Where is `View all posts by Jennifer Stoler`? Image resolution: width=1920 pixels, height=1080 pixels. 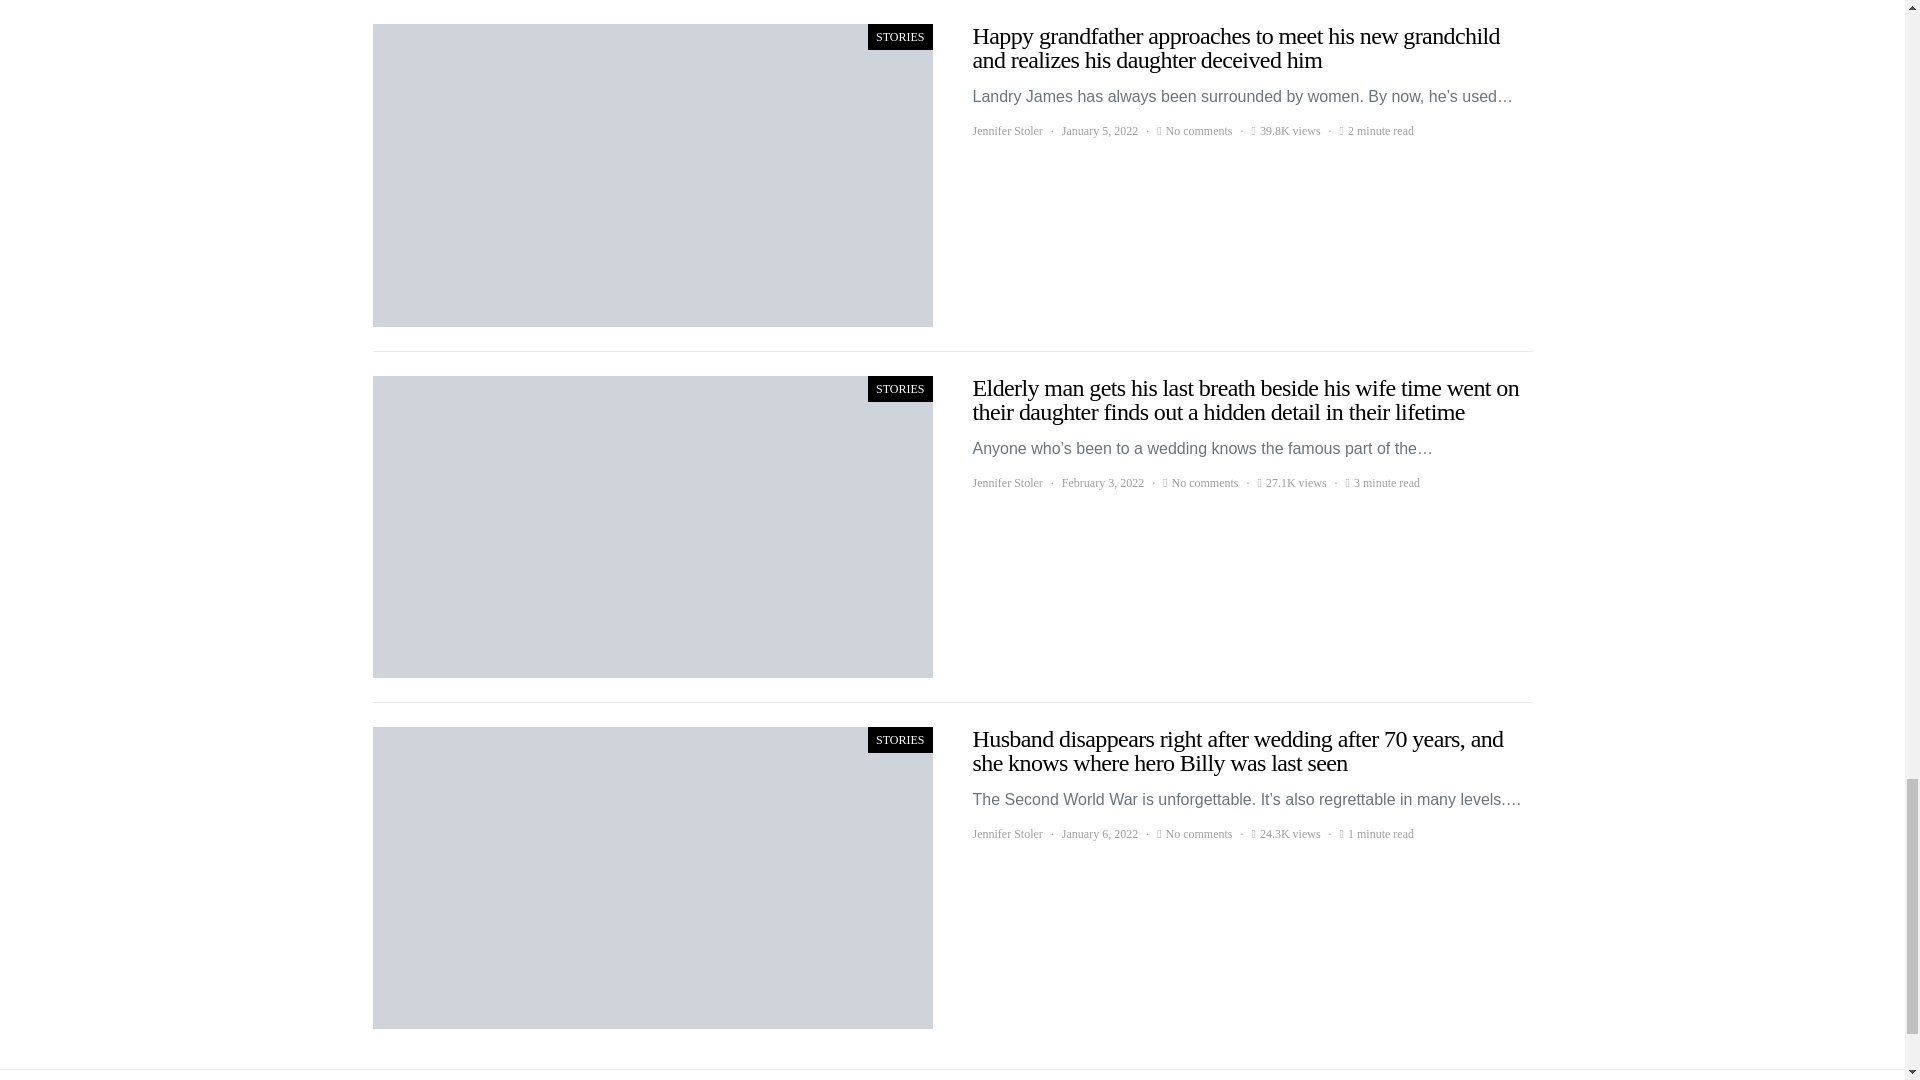
View all posts by Jennifer Stoler is located at coordinates (1006, 483).